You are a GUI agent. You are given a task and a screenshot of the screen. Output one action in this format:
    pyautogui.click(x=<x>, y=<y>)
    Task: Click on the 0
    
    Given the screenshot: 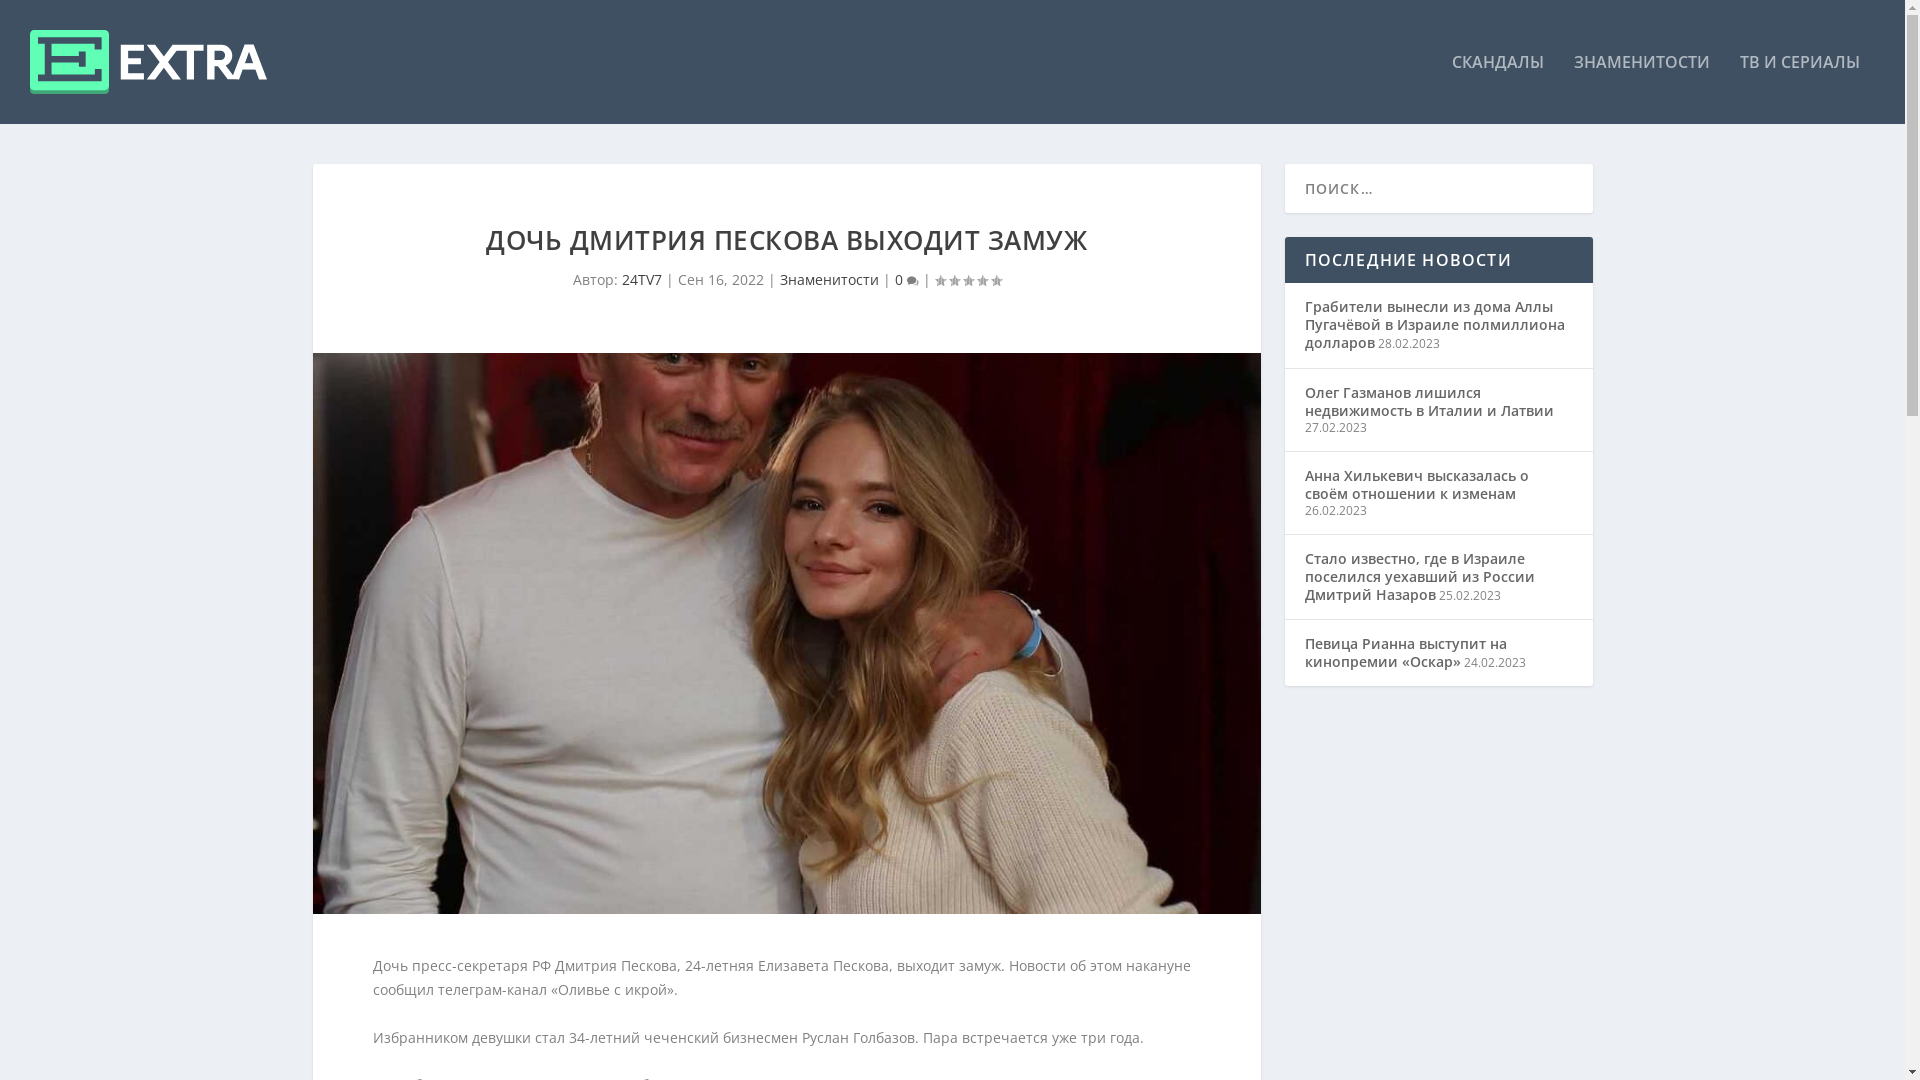 What is the action you would take?
    pyautogui.click(x=906, y=280)
    